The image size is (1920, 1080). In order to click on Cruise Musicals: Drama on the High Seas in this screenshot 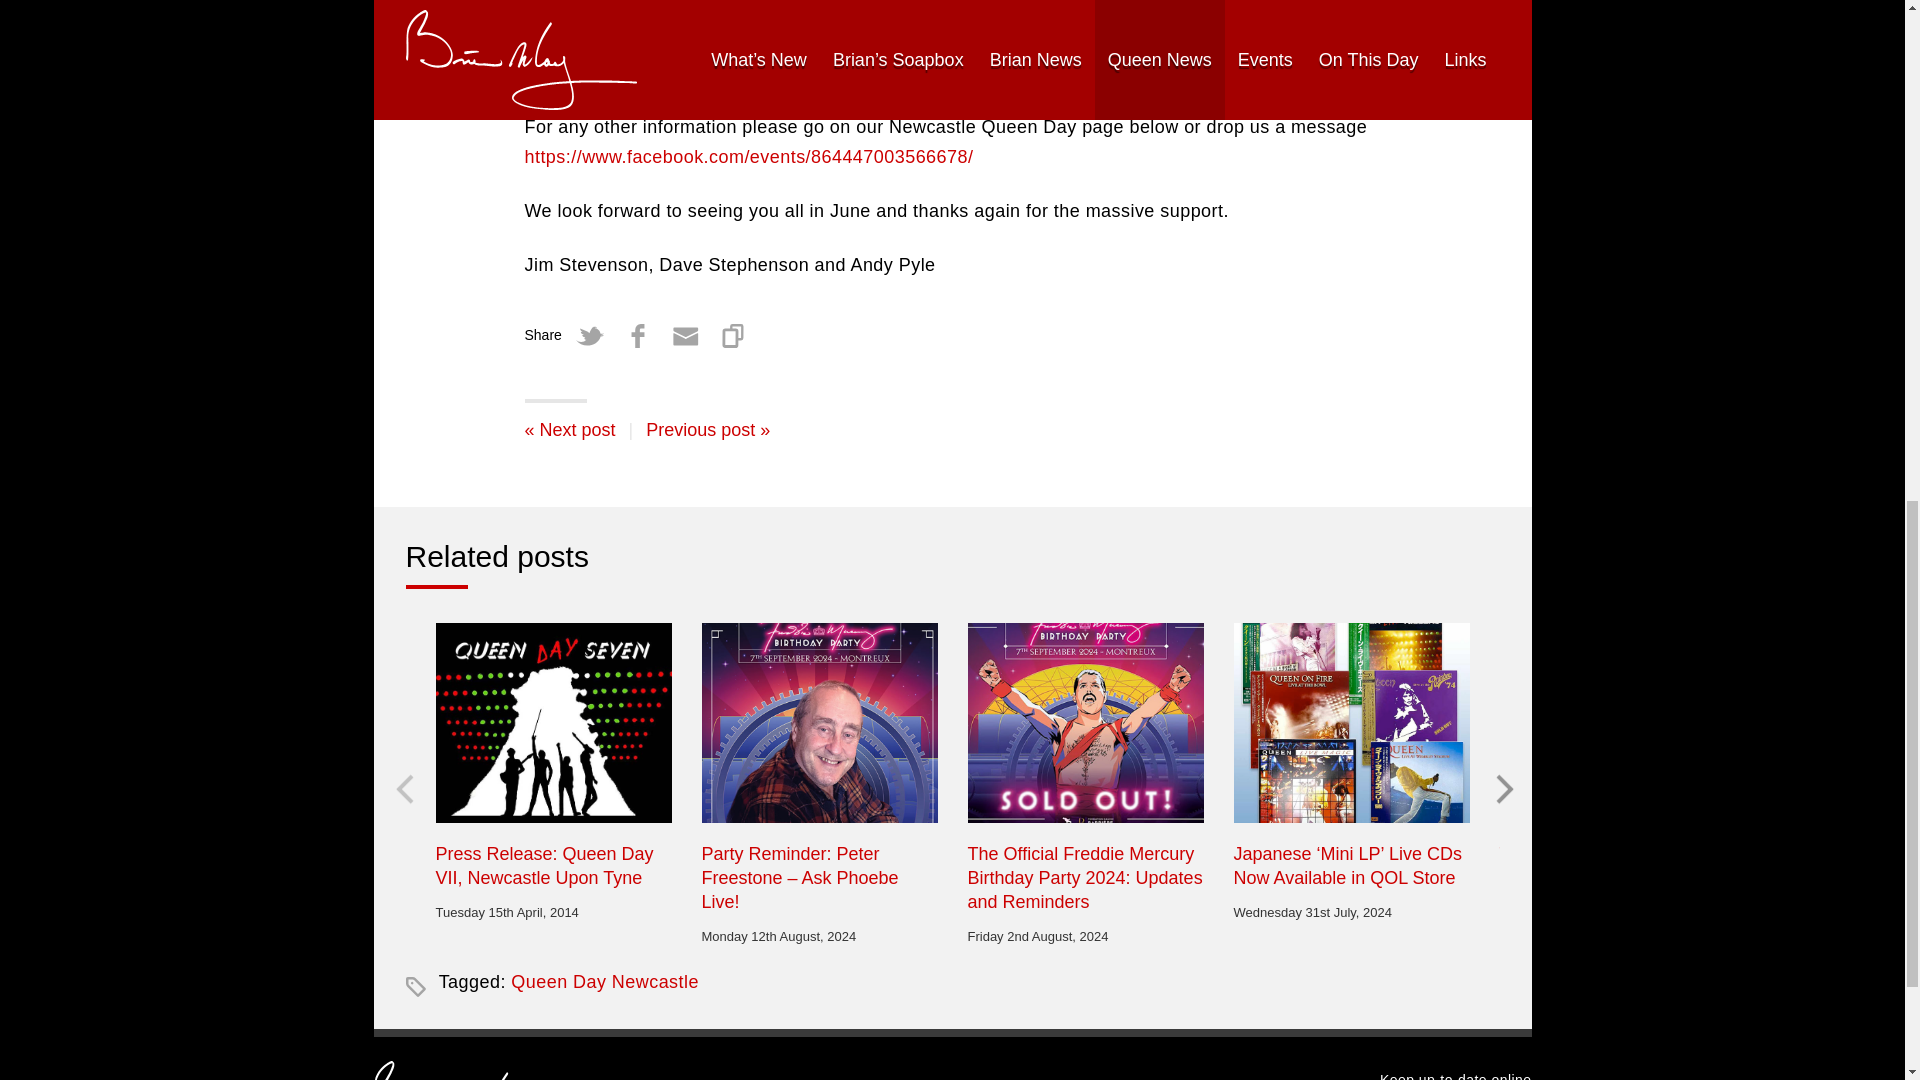, I will do `click(707, 430)`.